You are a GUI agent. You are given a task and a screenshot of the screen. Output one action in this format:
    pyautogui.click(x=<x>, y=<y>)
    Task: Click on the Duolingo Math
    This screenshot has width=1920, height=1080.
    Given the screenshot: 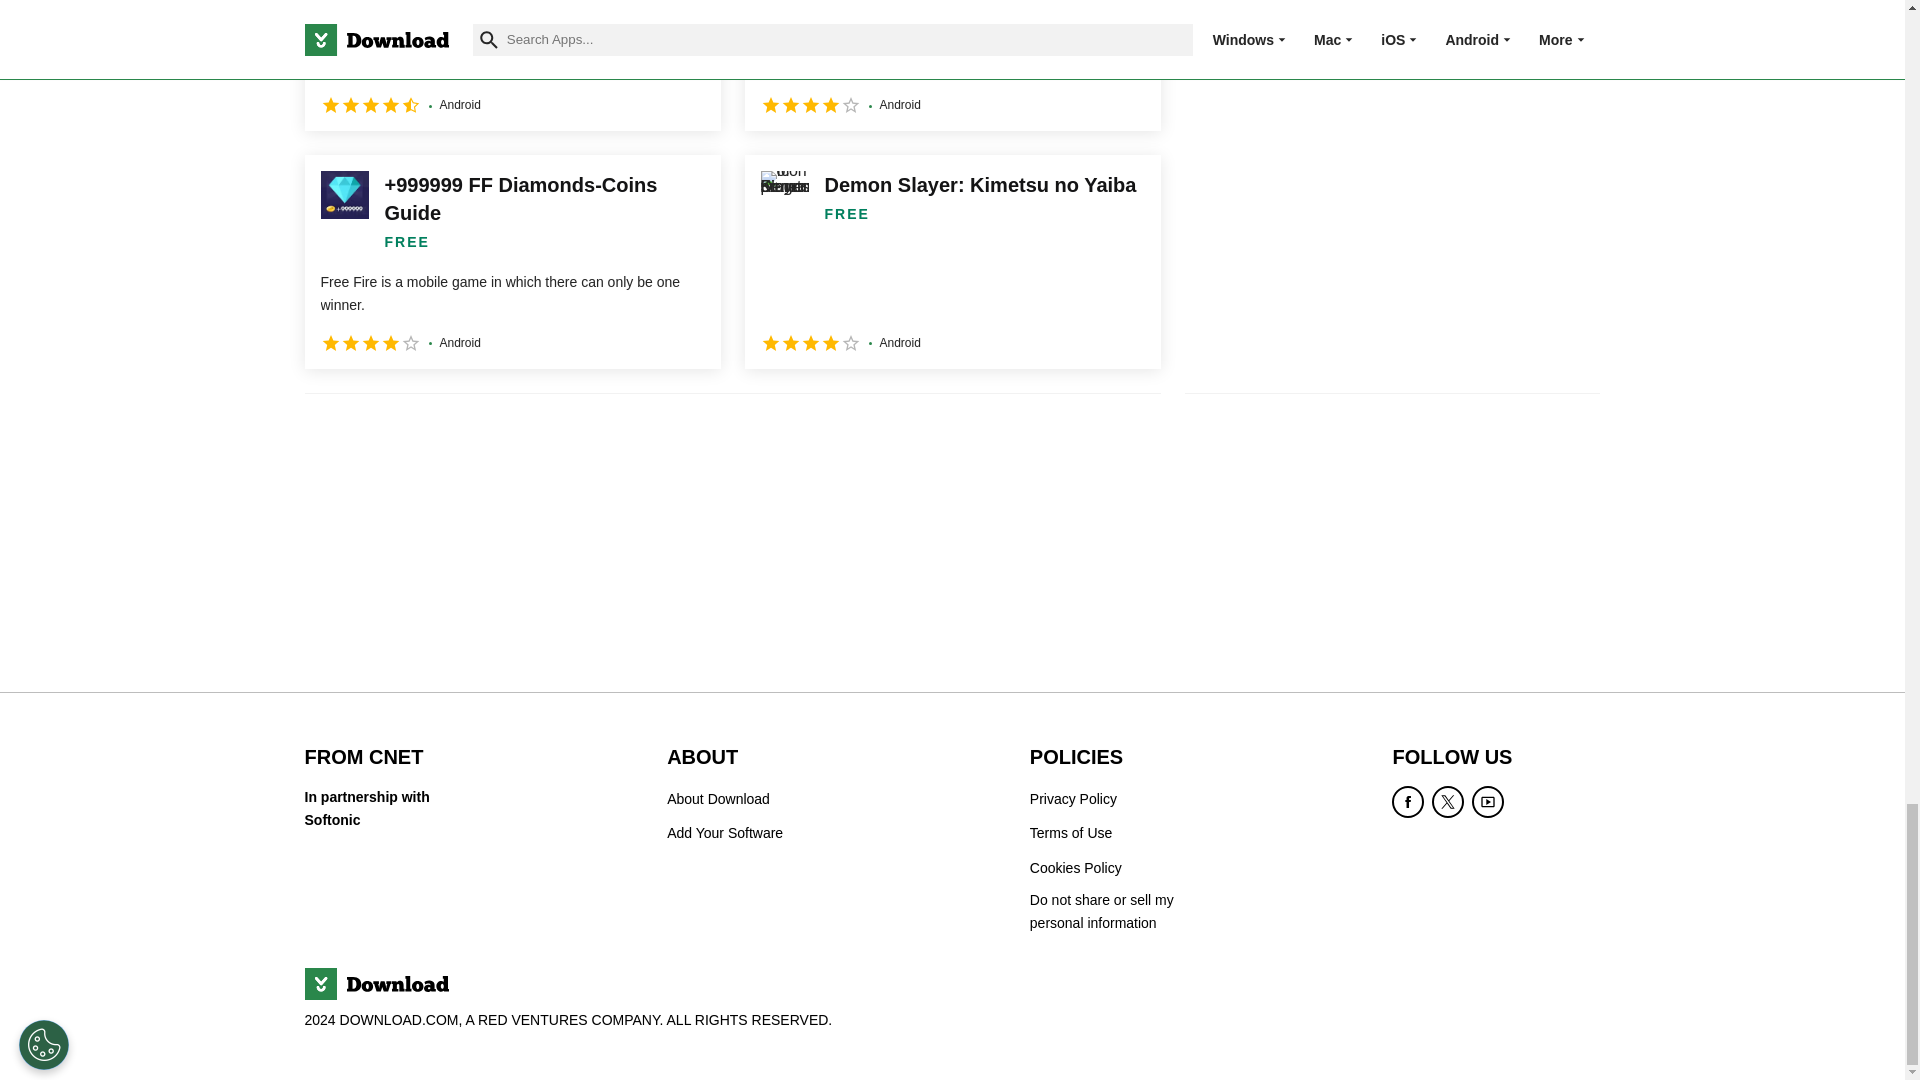 What is the action you would take?
    pyautogui.click(x=952, y=65)
    